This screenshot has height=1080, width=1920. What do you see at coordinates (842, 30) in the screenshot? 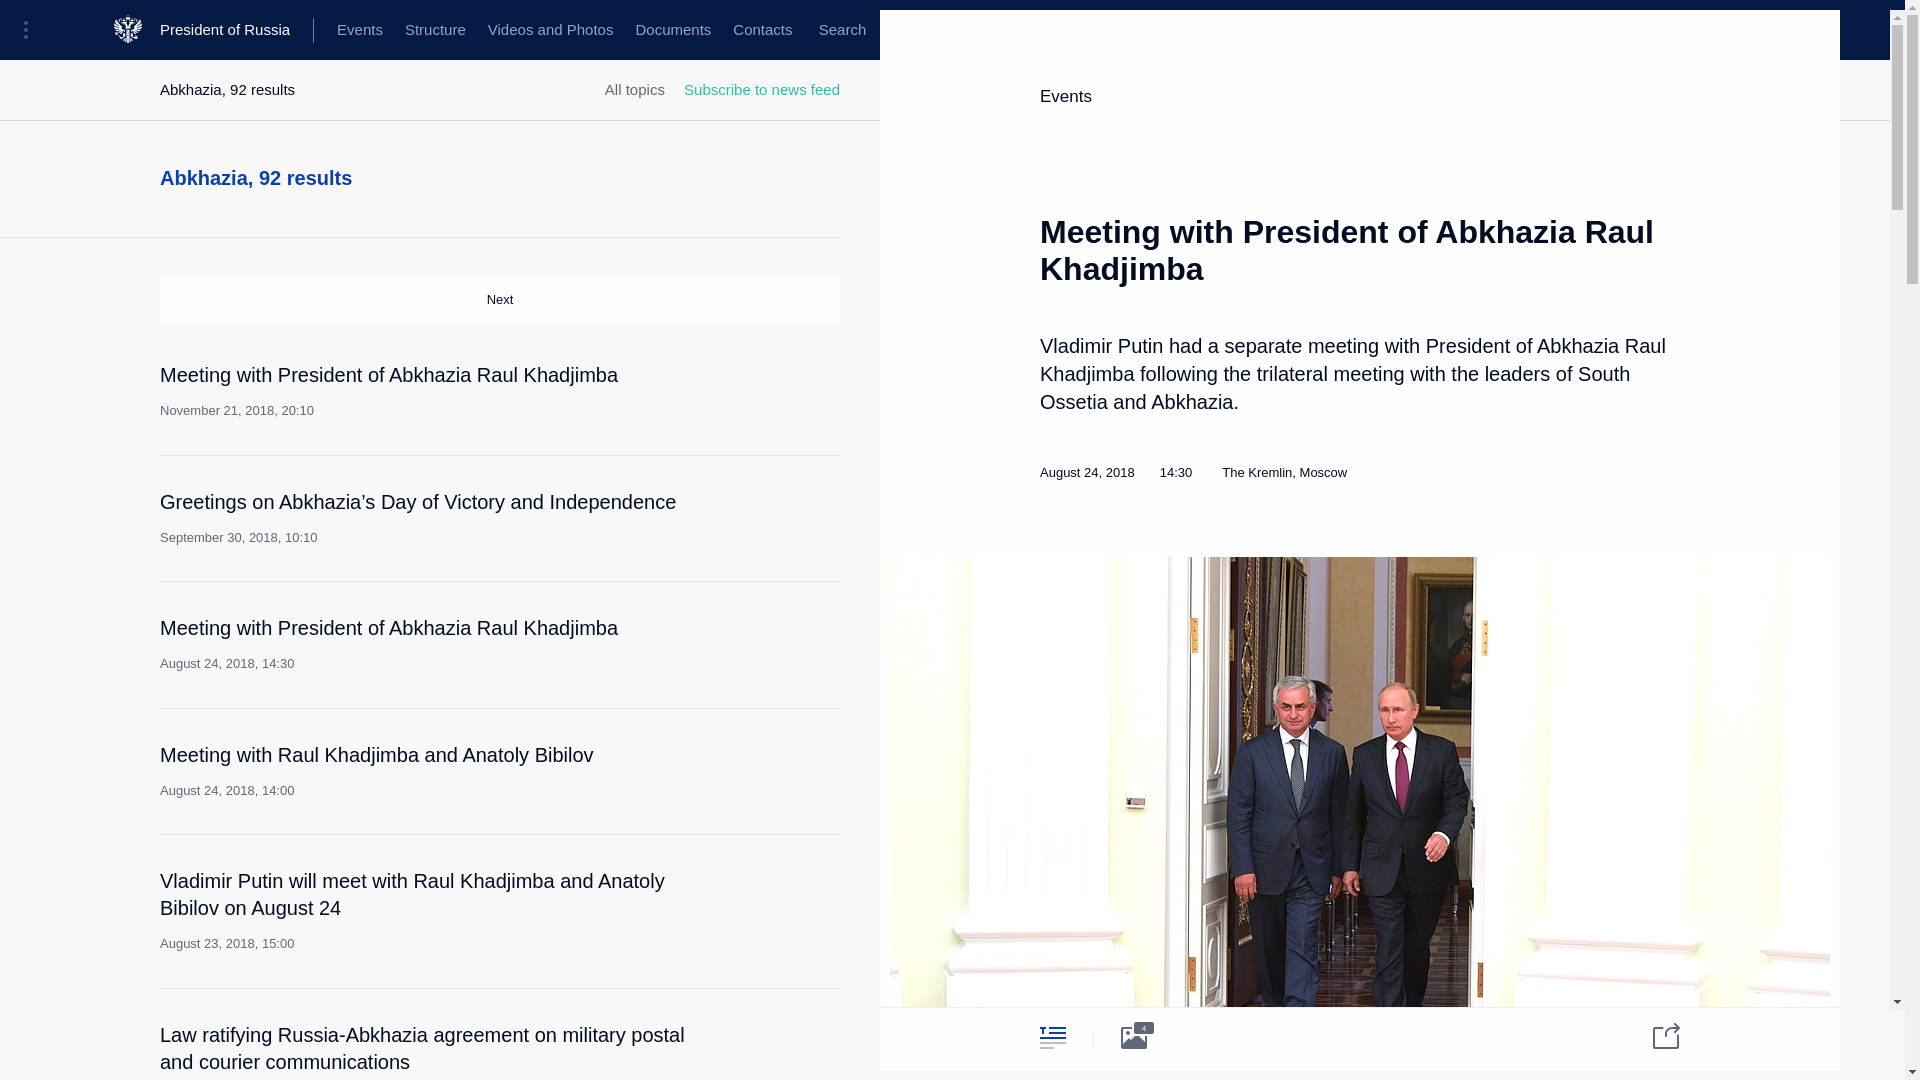
I see `Global website search` at bounding box center [842, 30].